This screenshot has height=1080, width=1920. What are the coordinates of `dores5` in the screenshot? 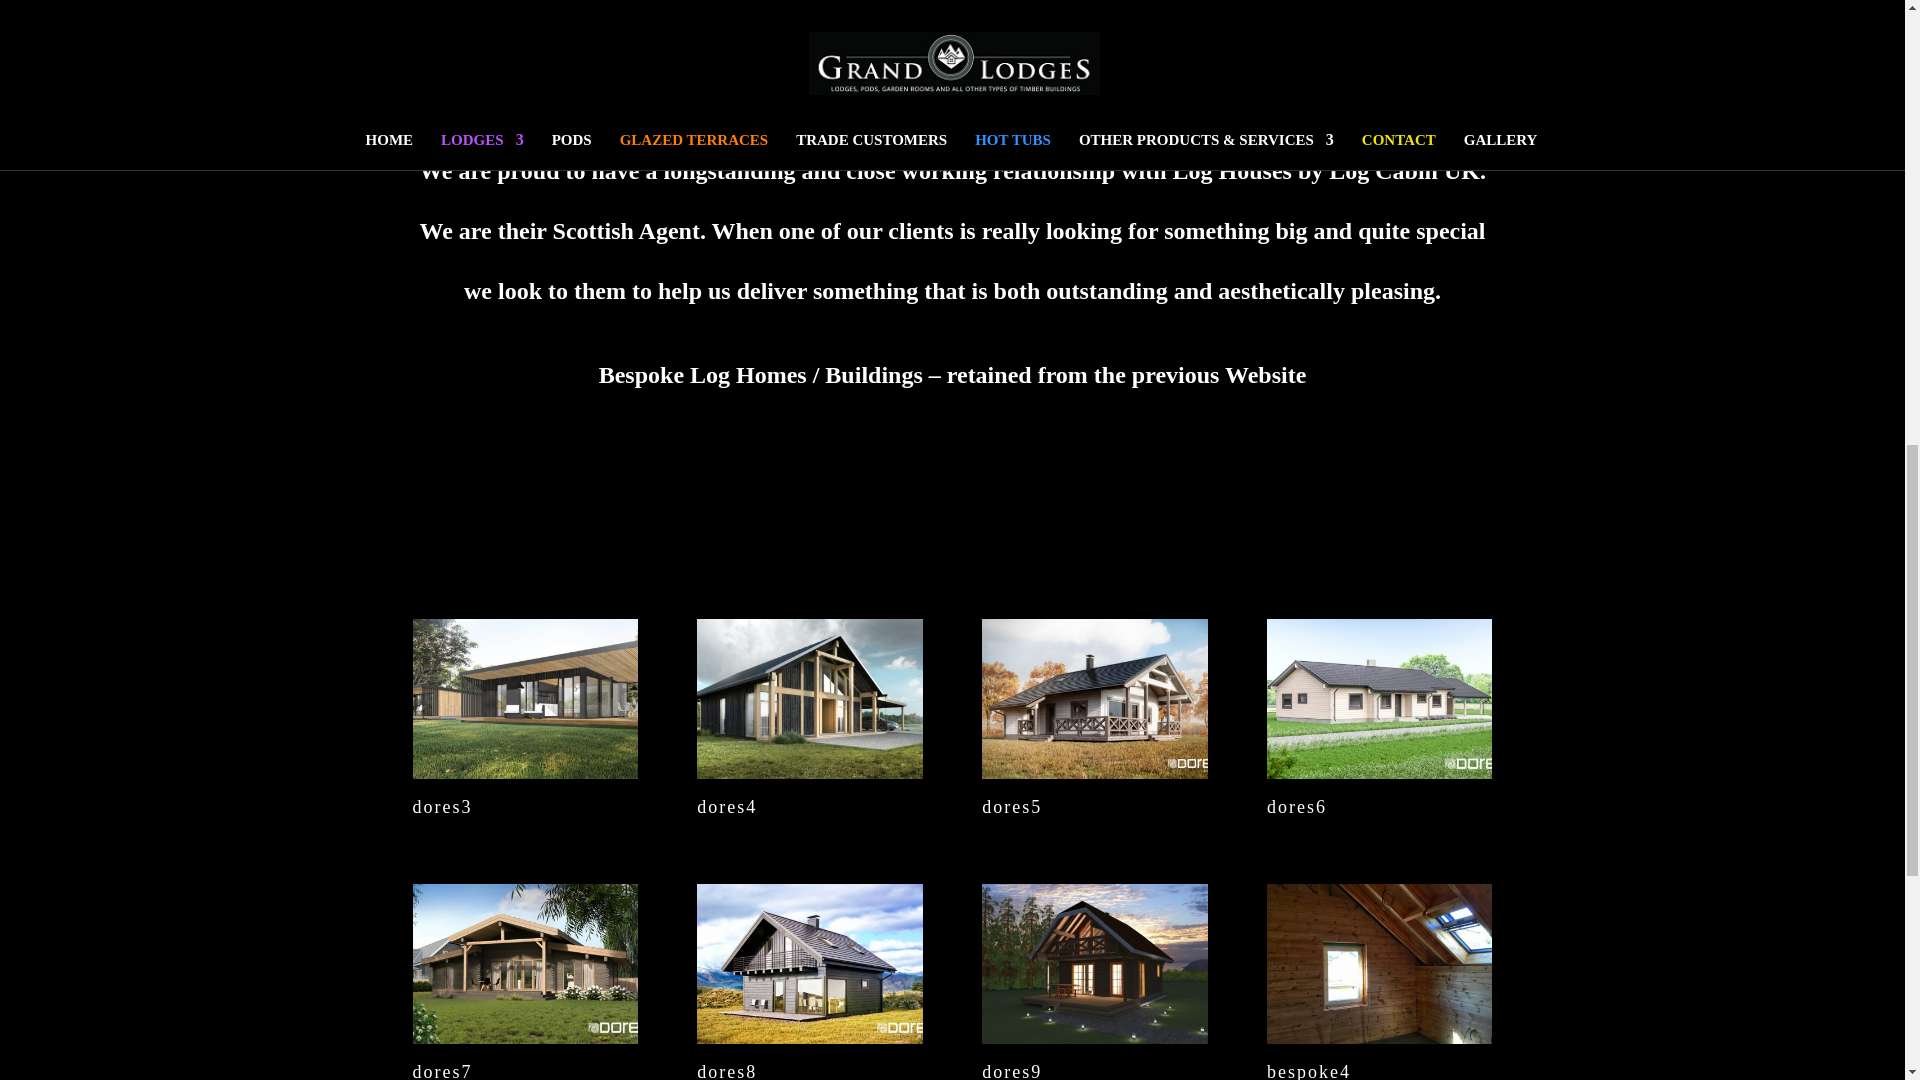 It's located at (1094, 771).